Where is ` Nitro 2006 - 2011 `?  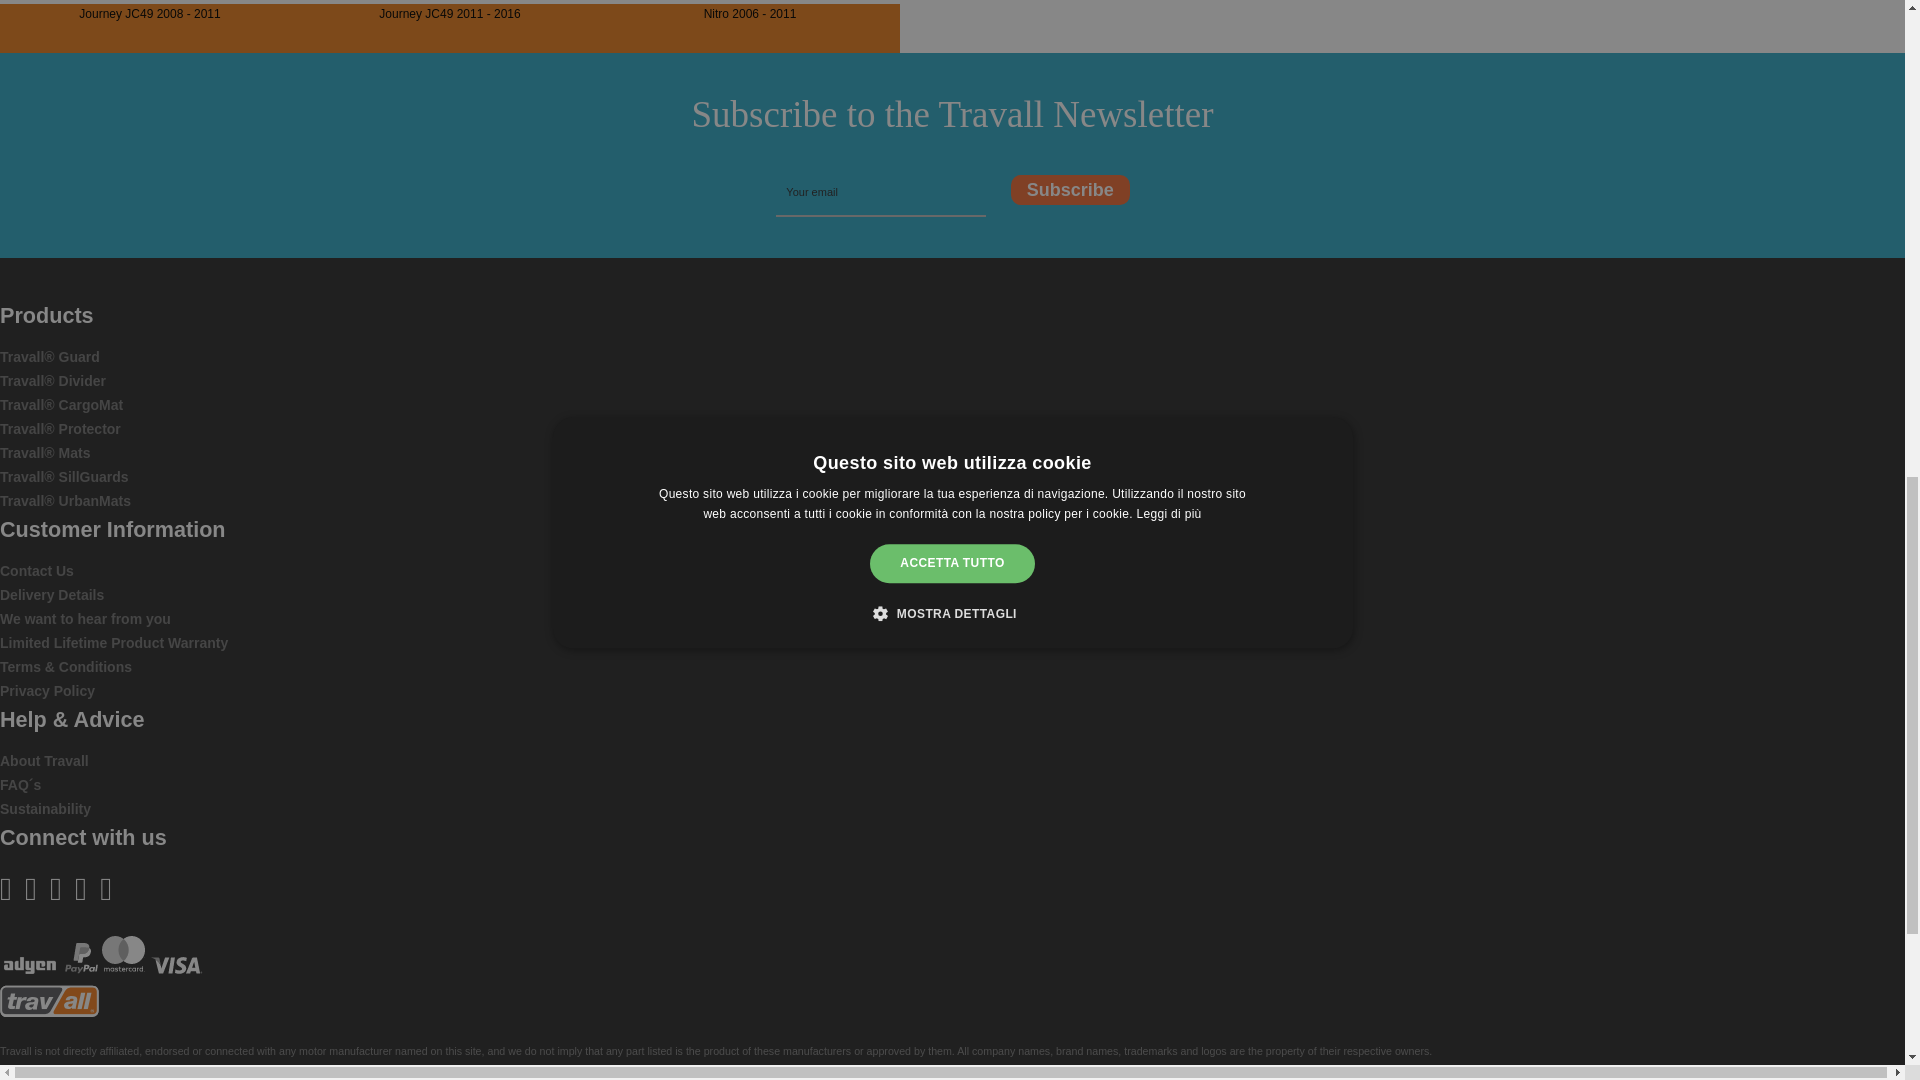
 Nitro 2006 - 2011  is located at coordinates (750, 2).